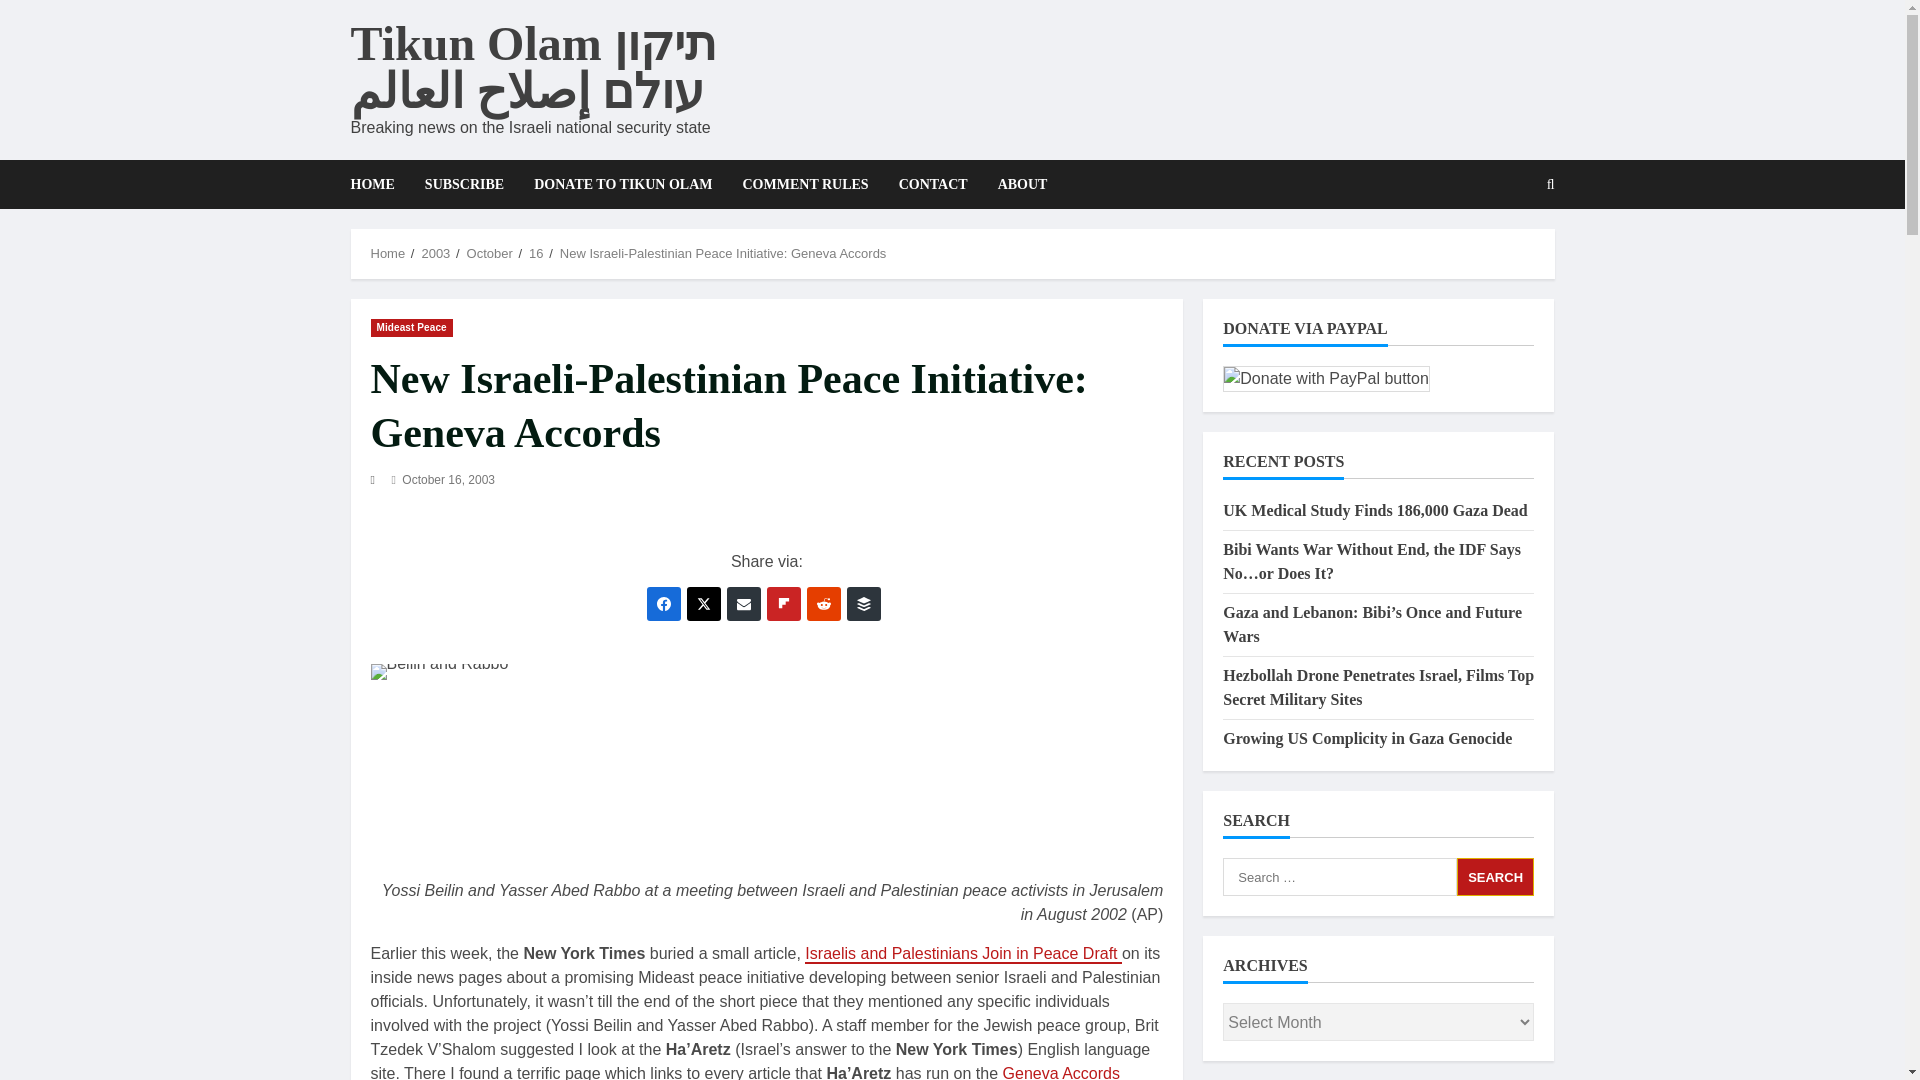  I want to click on CONTACT, so click(933, 184).